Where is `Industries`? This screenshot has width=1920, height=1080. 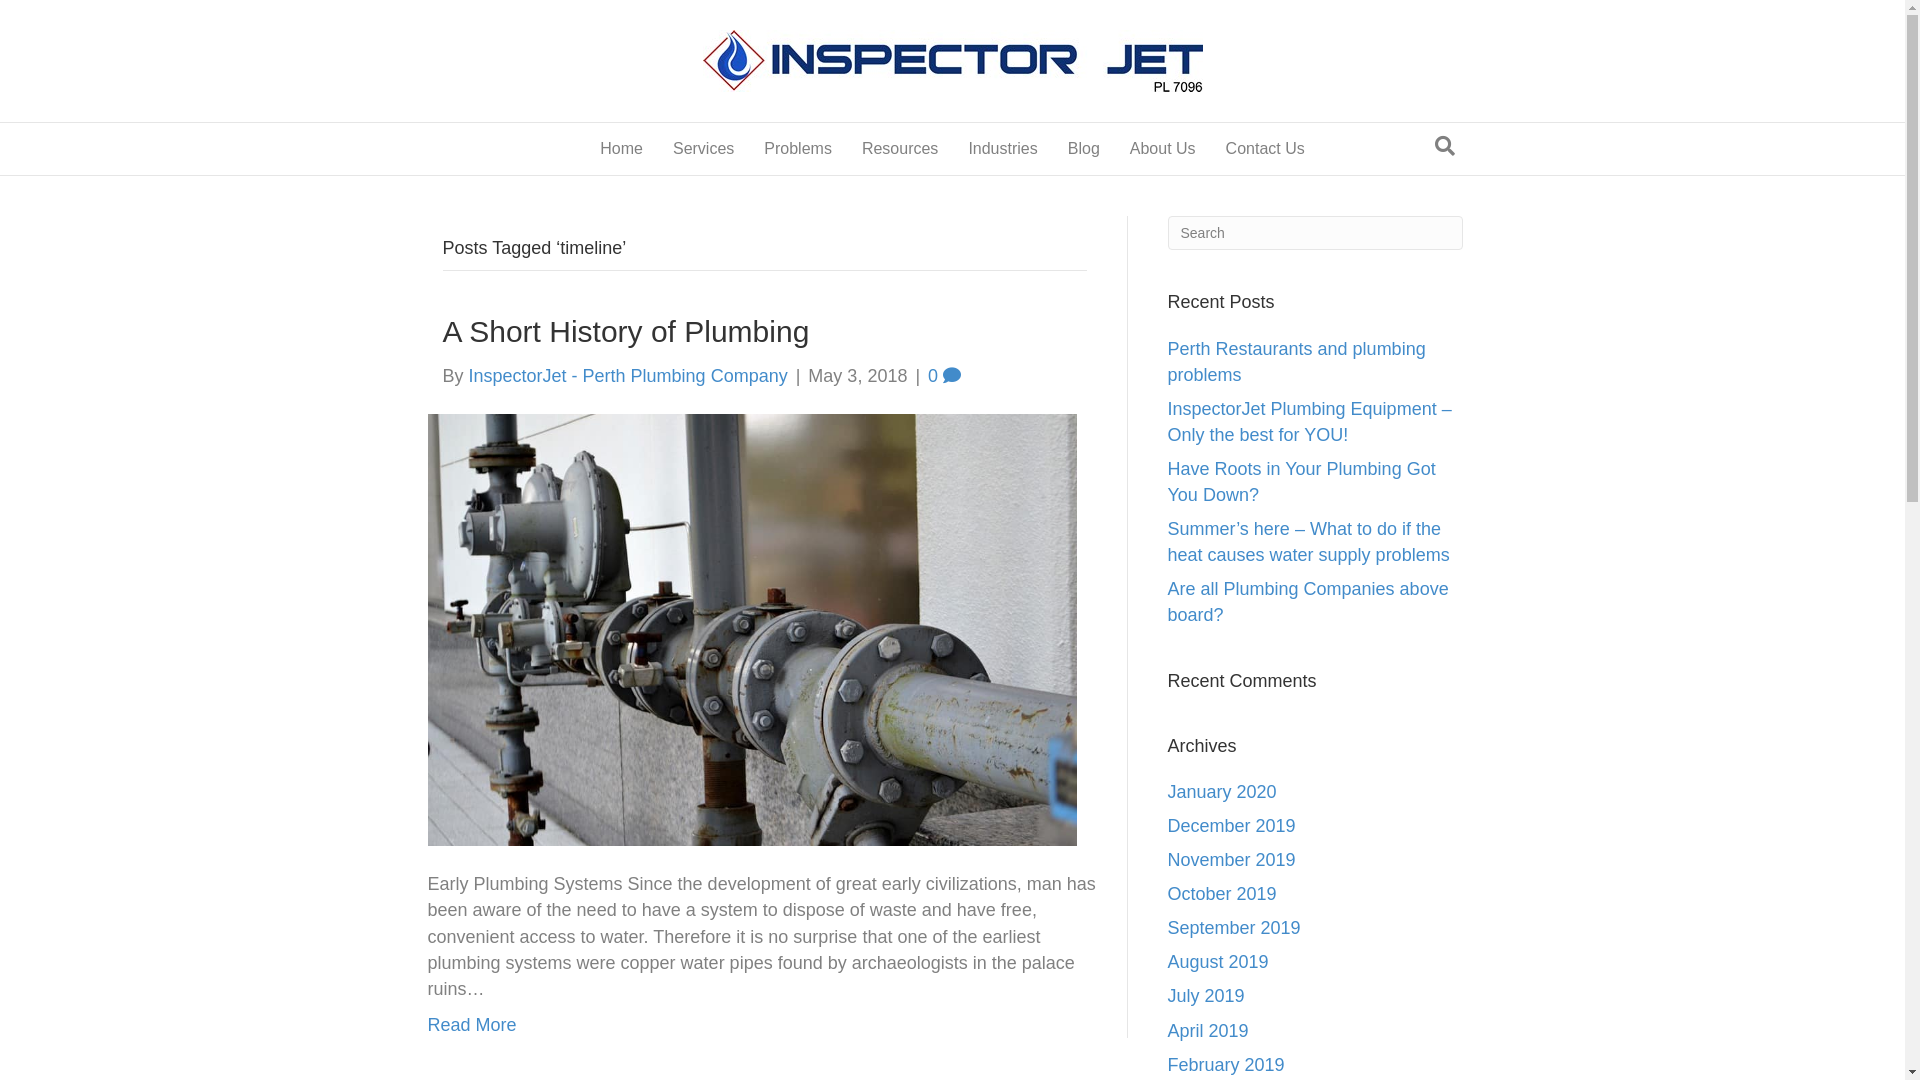 Industries is located at coordinates (1002, 149).